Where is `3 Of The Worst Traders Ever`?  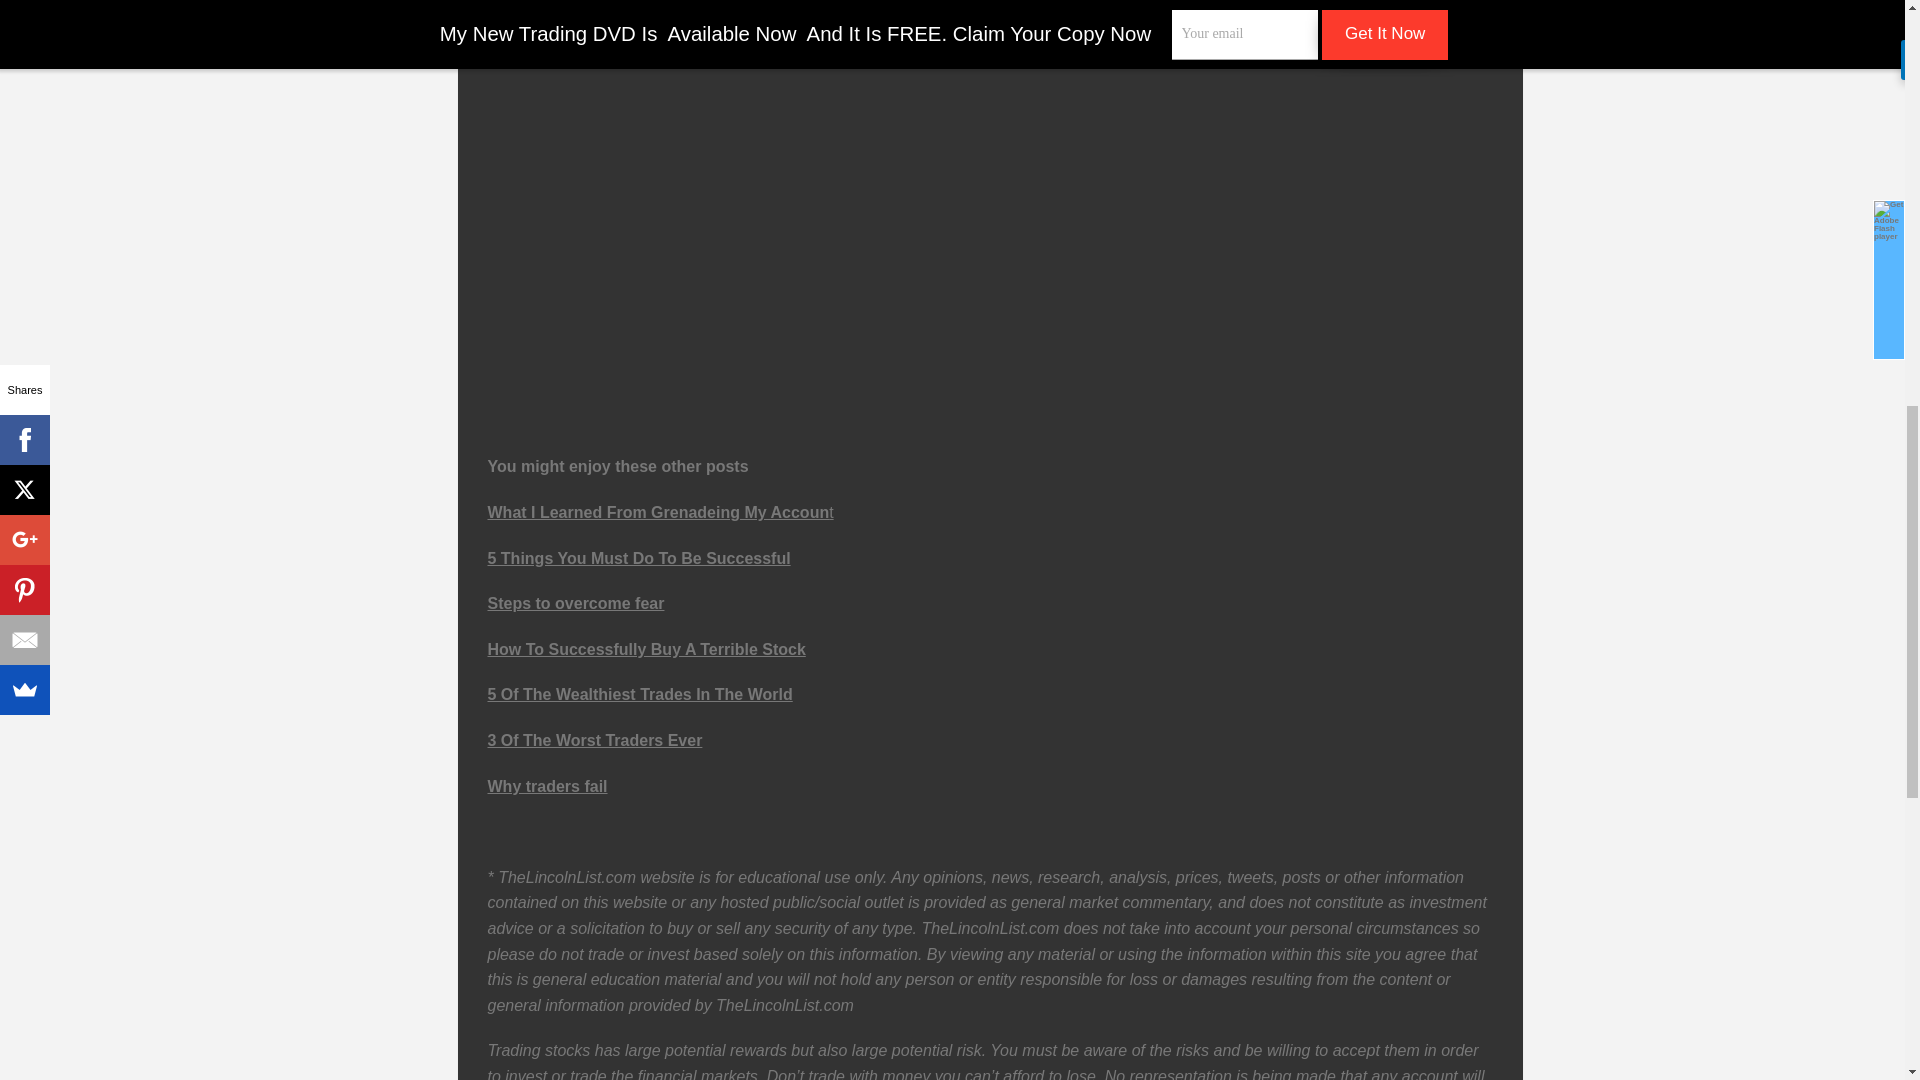
3 Of The Worst Traders Ever is located at coordinates (594, 740).